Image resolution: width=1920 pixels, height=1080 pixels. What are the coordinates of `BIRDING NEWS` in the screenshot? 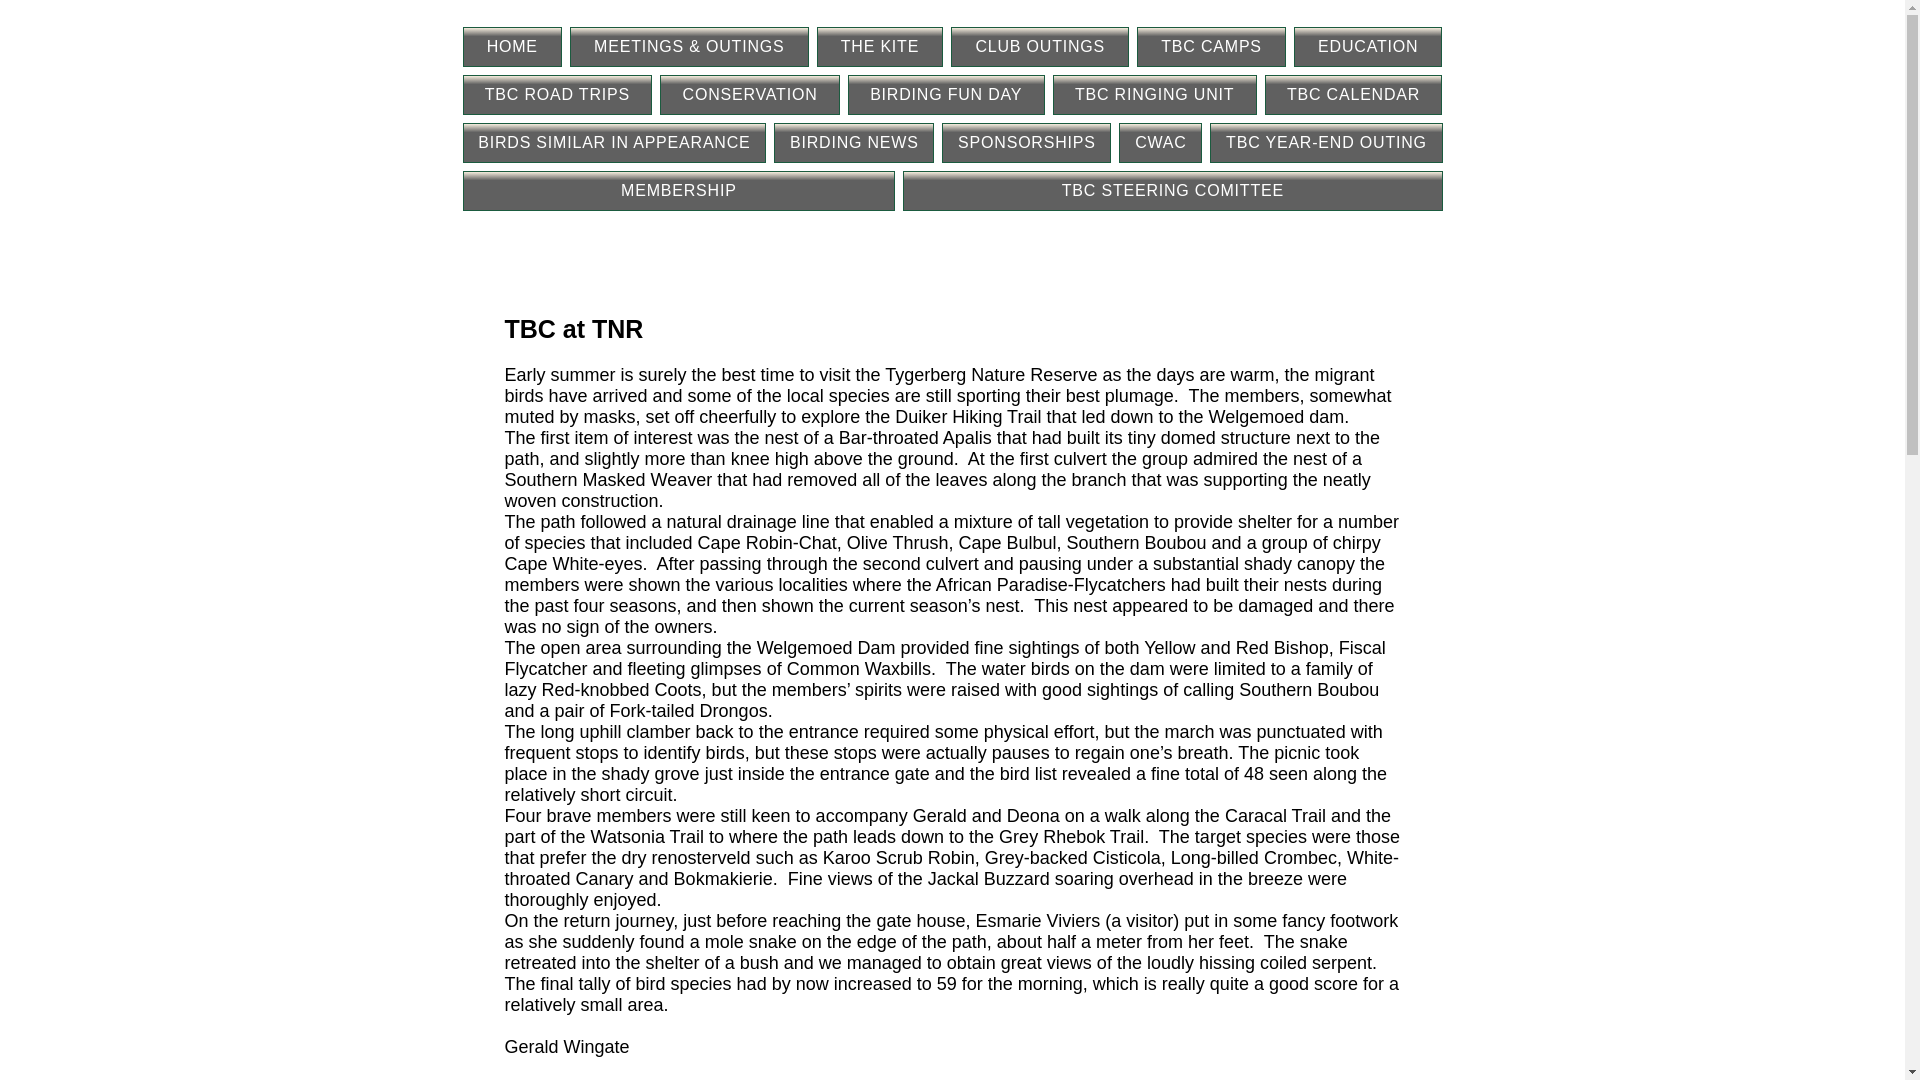 It's located at (853, 143).